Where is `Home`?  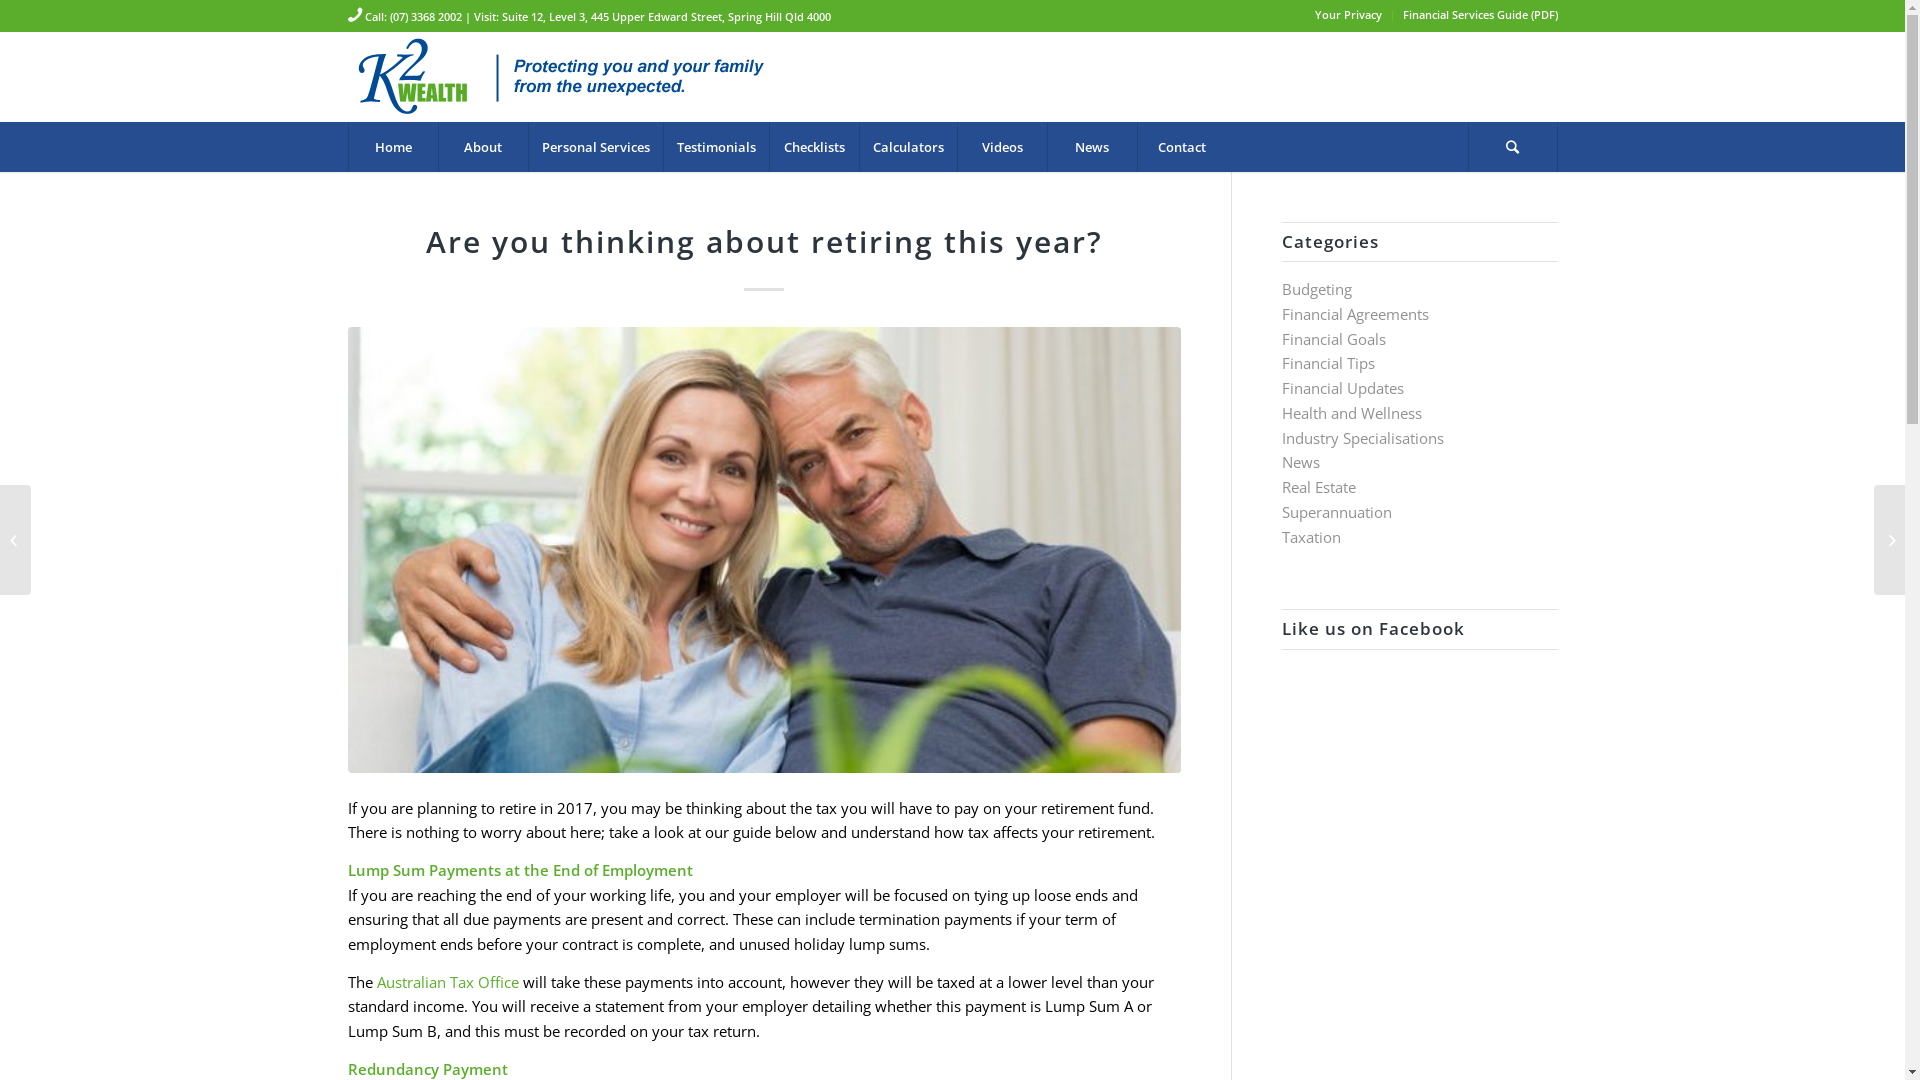
Home is located at coordinates (393, 147).